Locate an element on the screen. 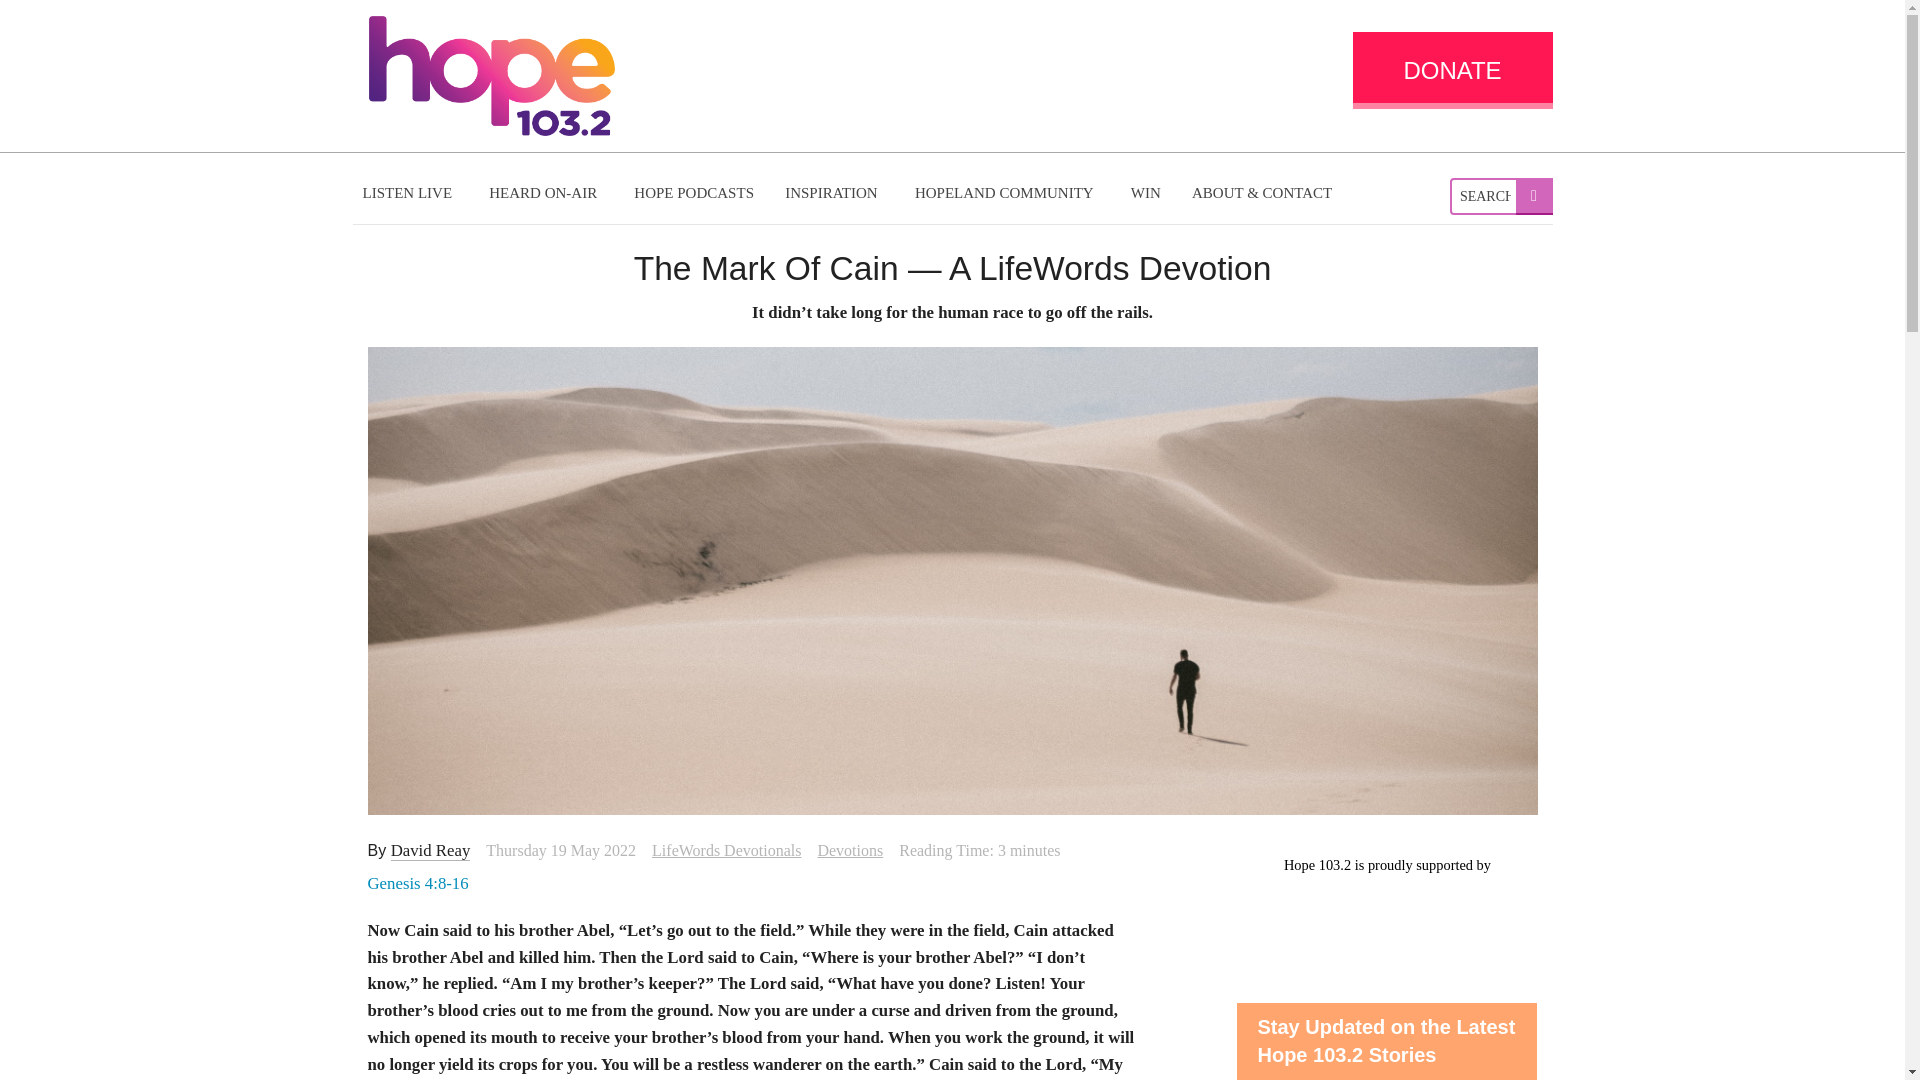  INSPIRATION is located at coordinates (834, 193).